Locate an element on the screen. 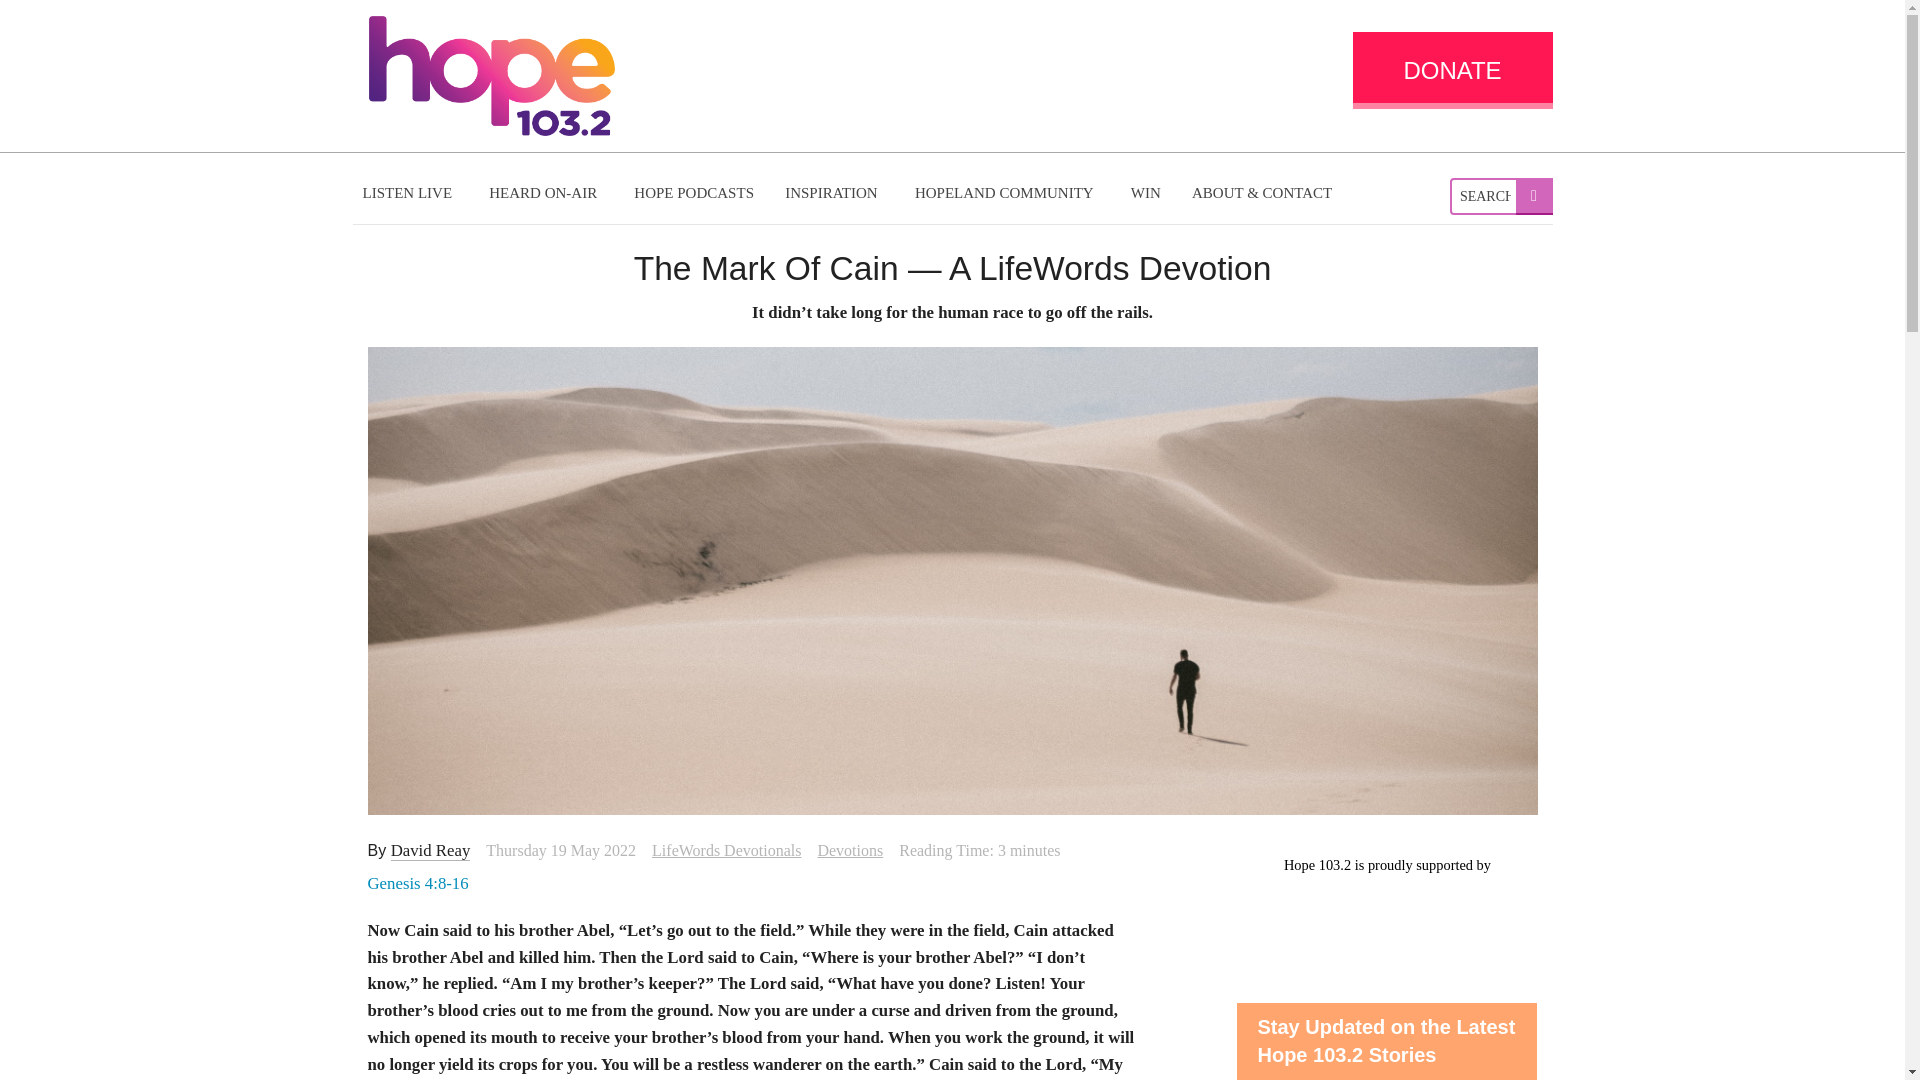  INSPIRATION is located at coordinates (834, 193).